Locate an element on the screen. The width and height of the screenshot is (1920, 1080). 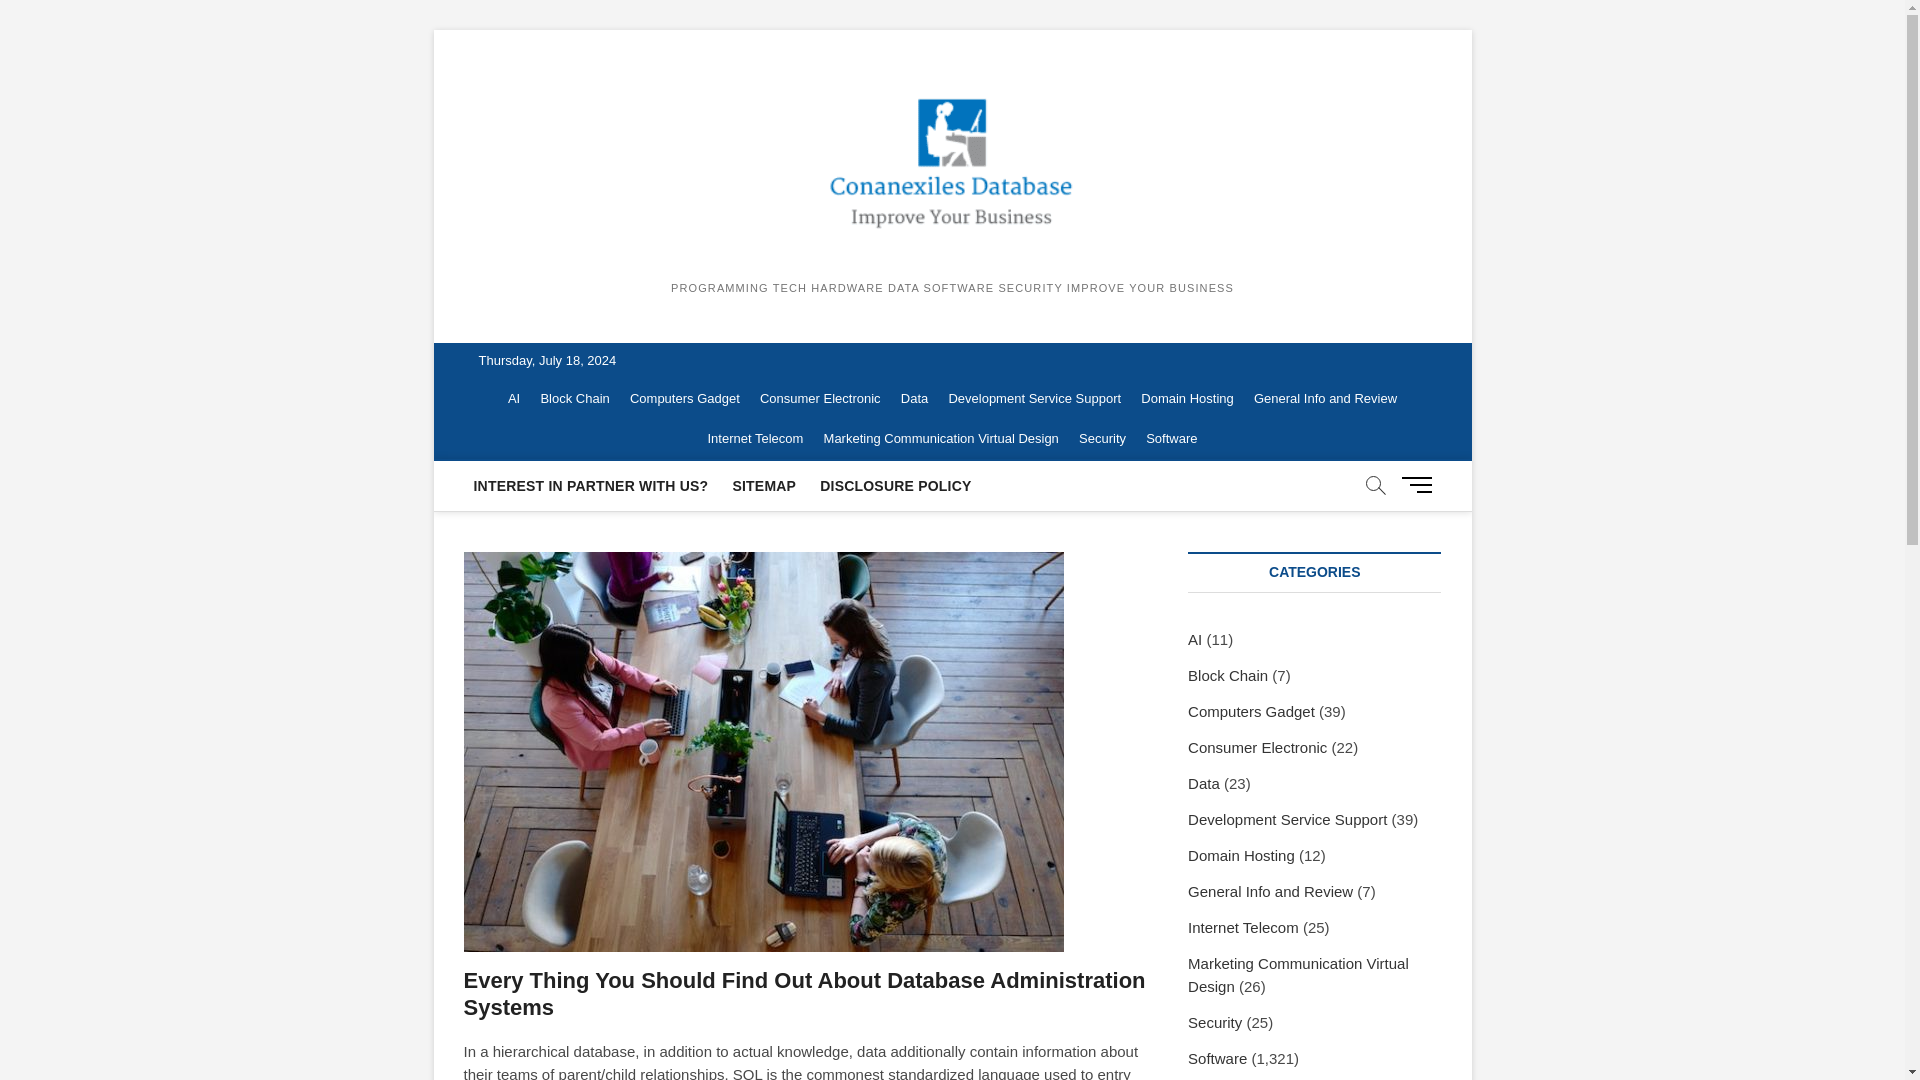
Security is located at coordinates (1102, 439).